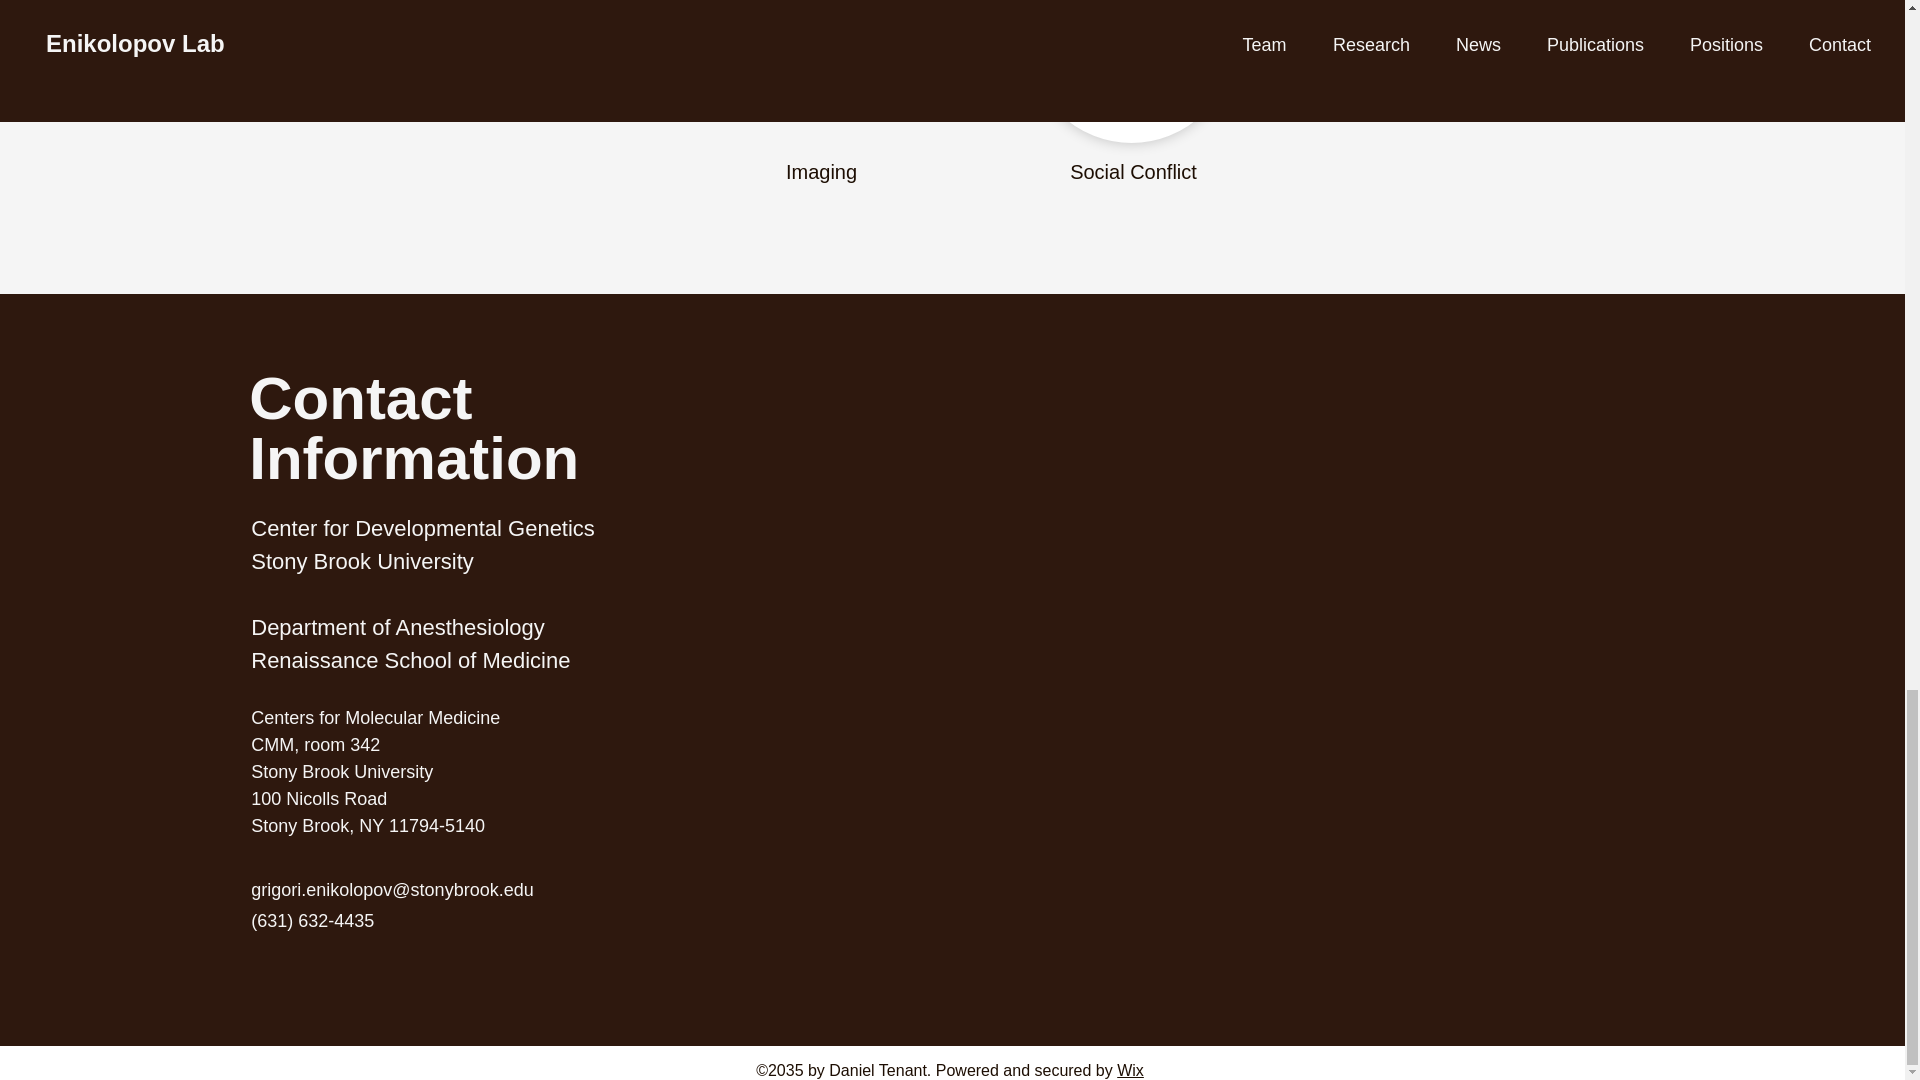 This screenshot has width=1920, height=1080. Describe the element at coordinates (1130, 1070) in the screenshot. I see `Wix` at that location.